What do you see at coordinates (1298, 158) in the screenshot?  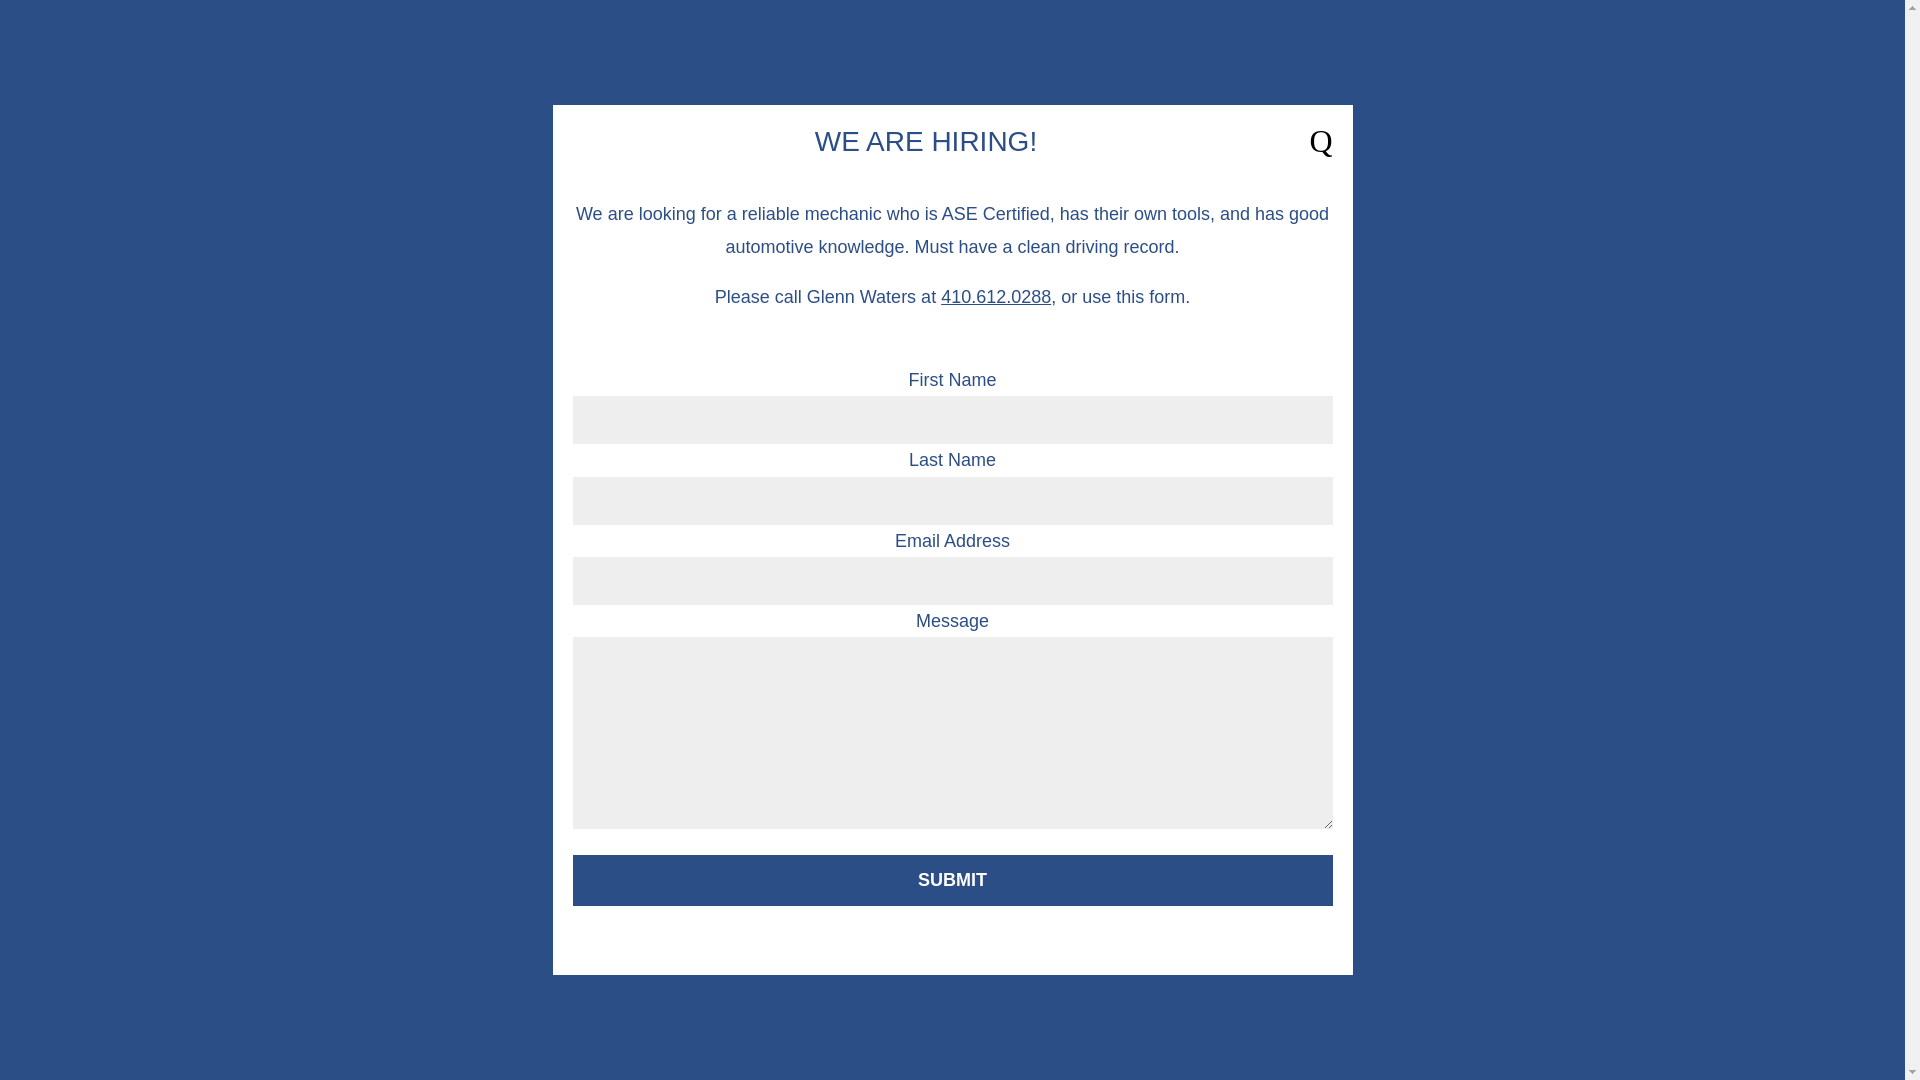 I see `Contact Us` at bounding box center [1298, 158].